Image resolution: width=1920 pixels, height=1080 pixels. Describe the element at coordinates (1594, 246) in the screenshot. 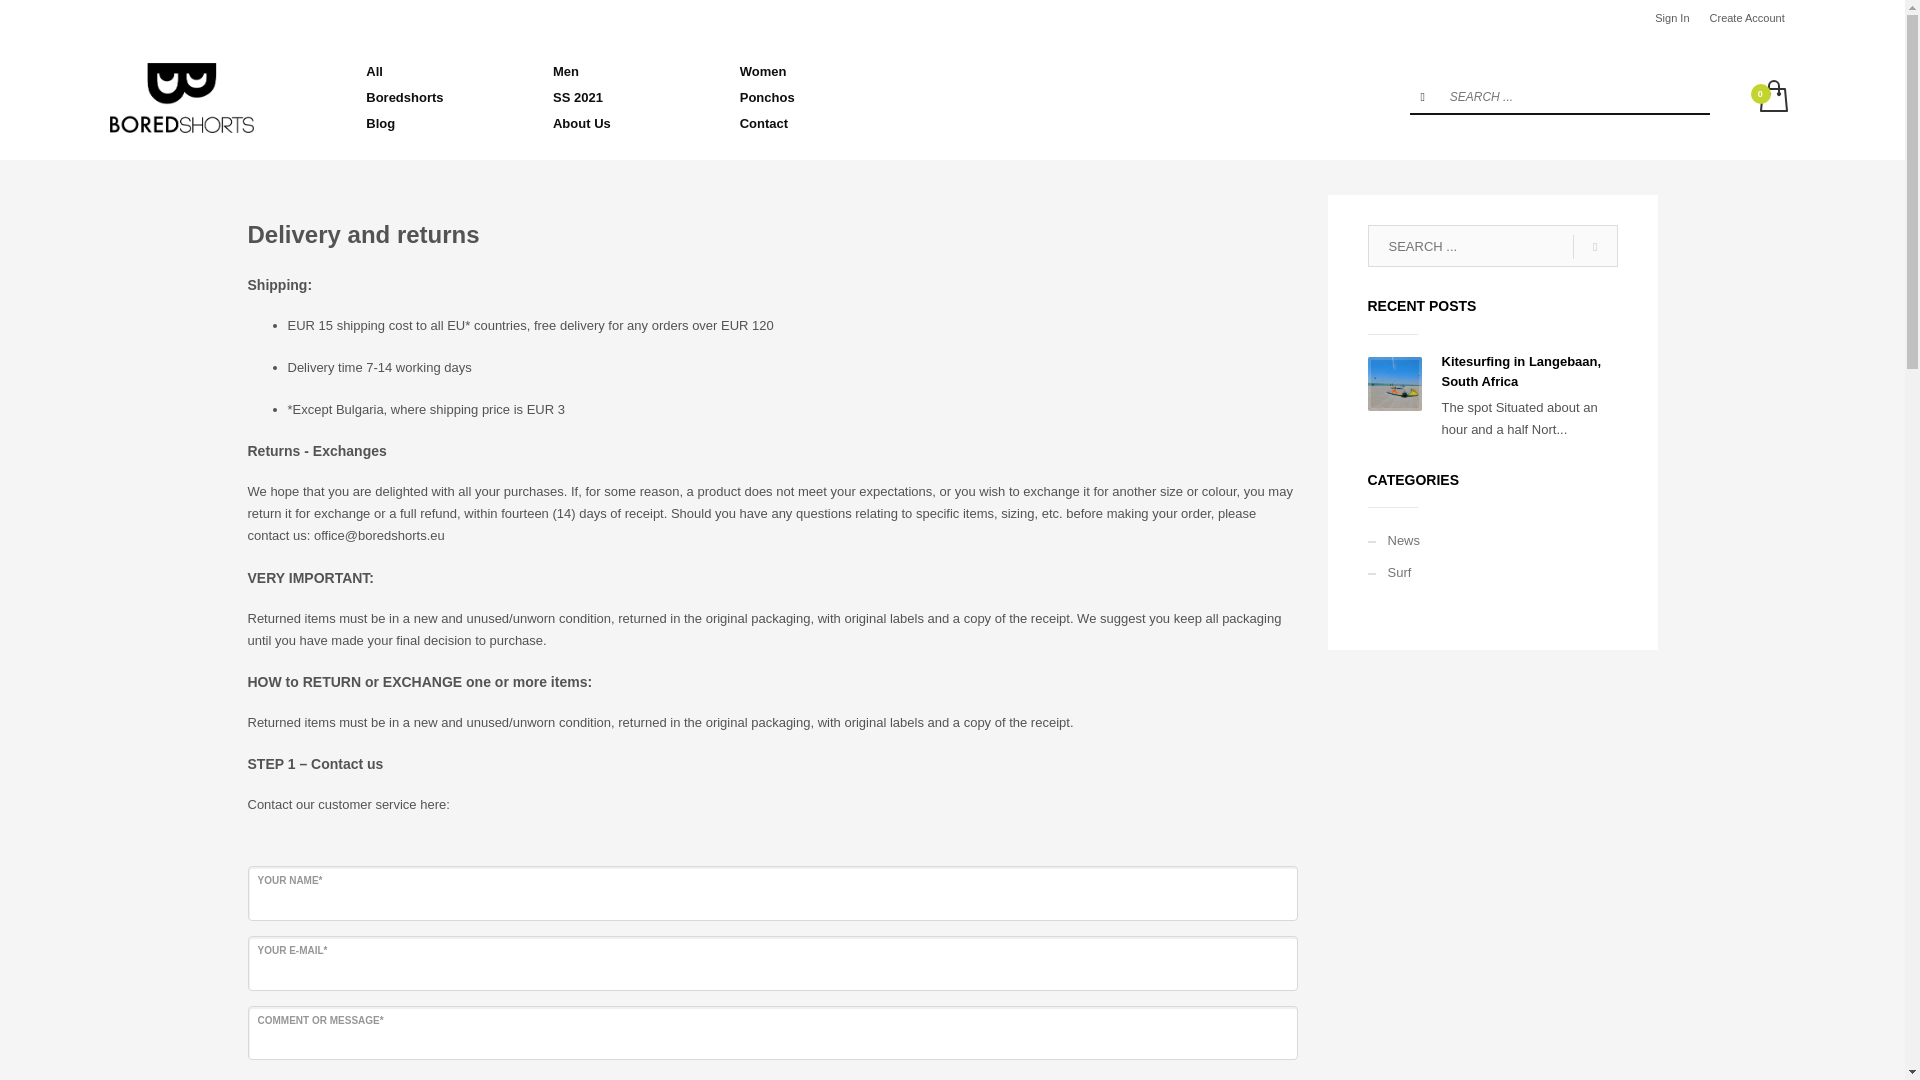

I see `go` at that location.